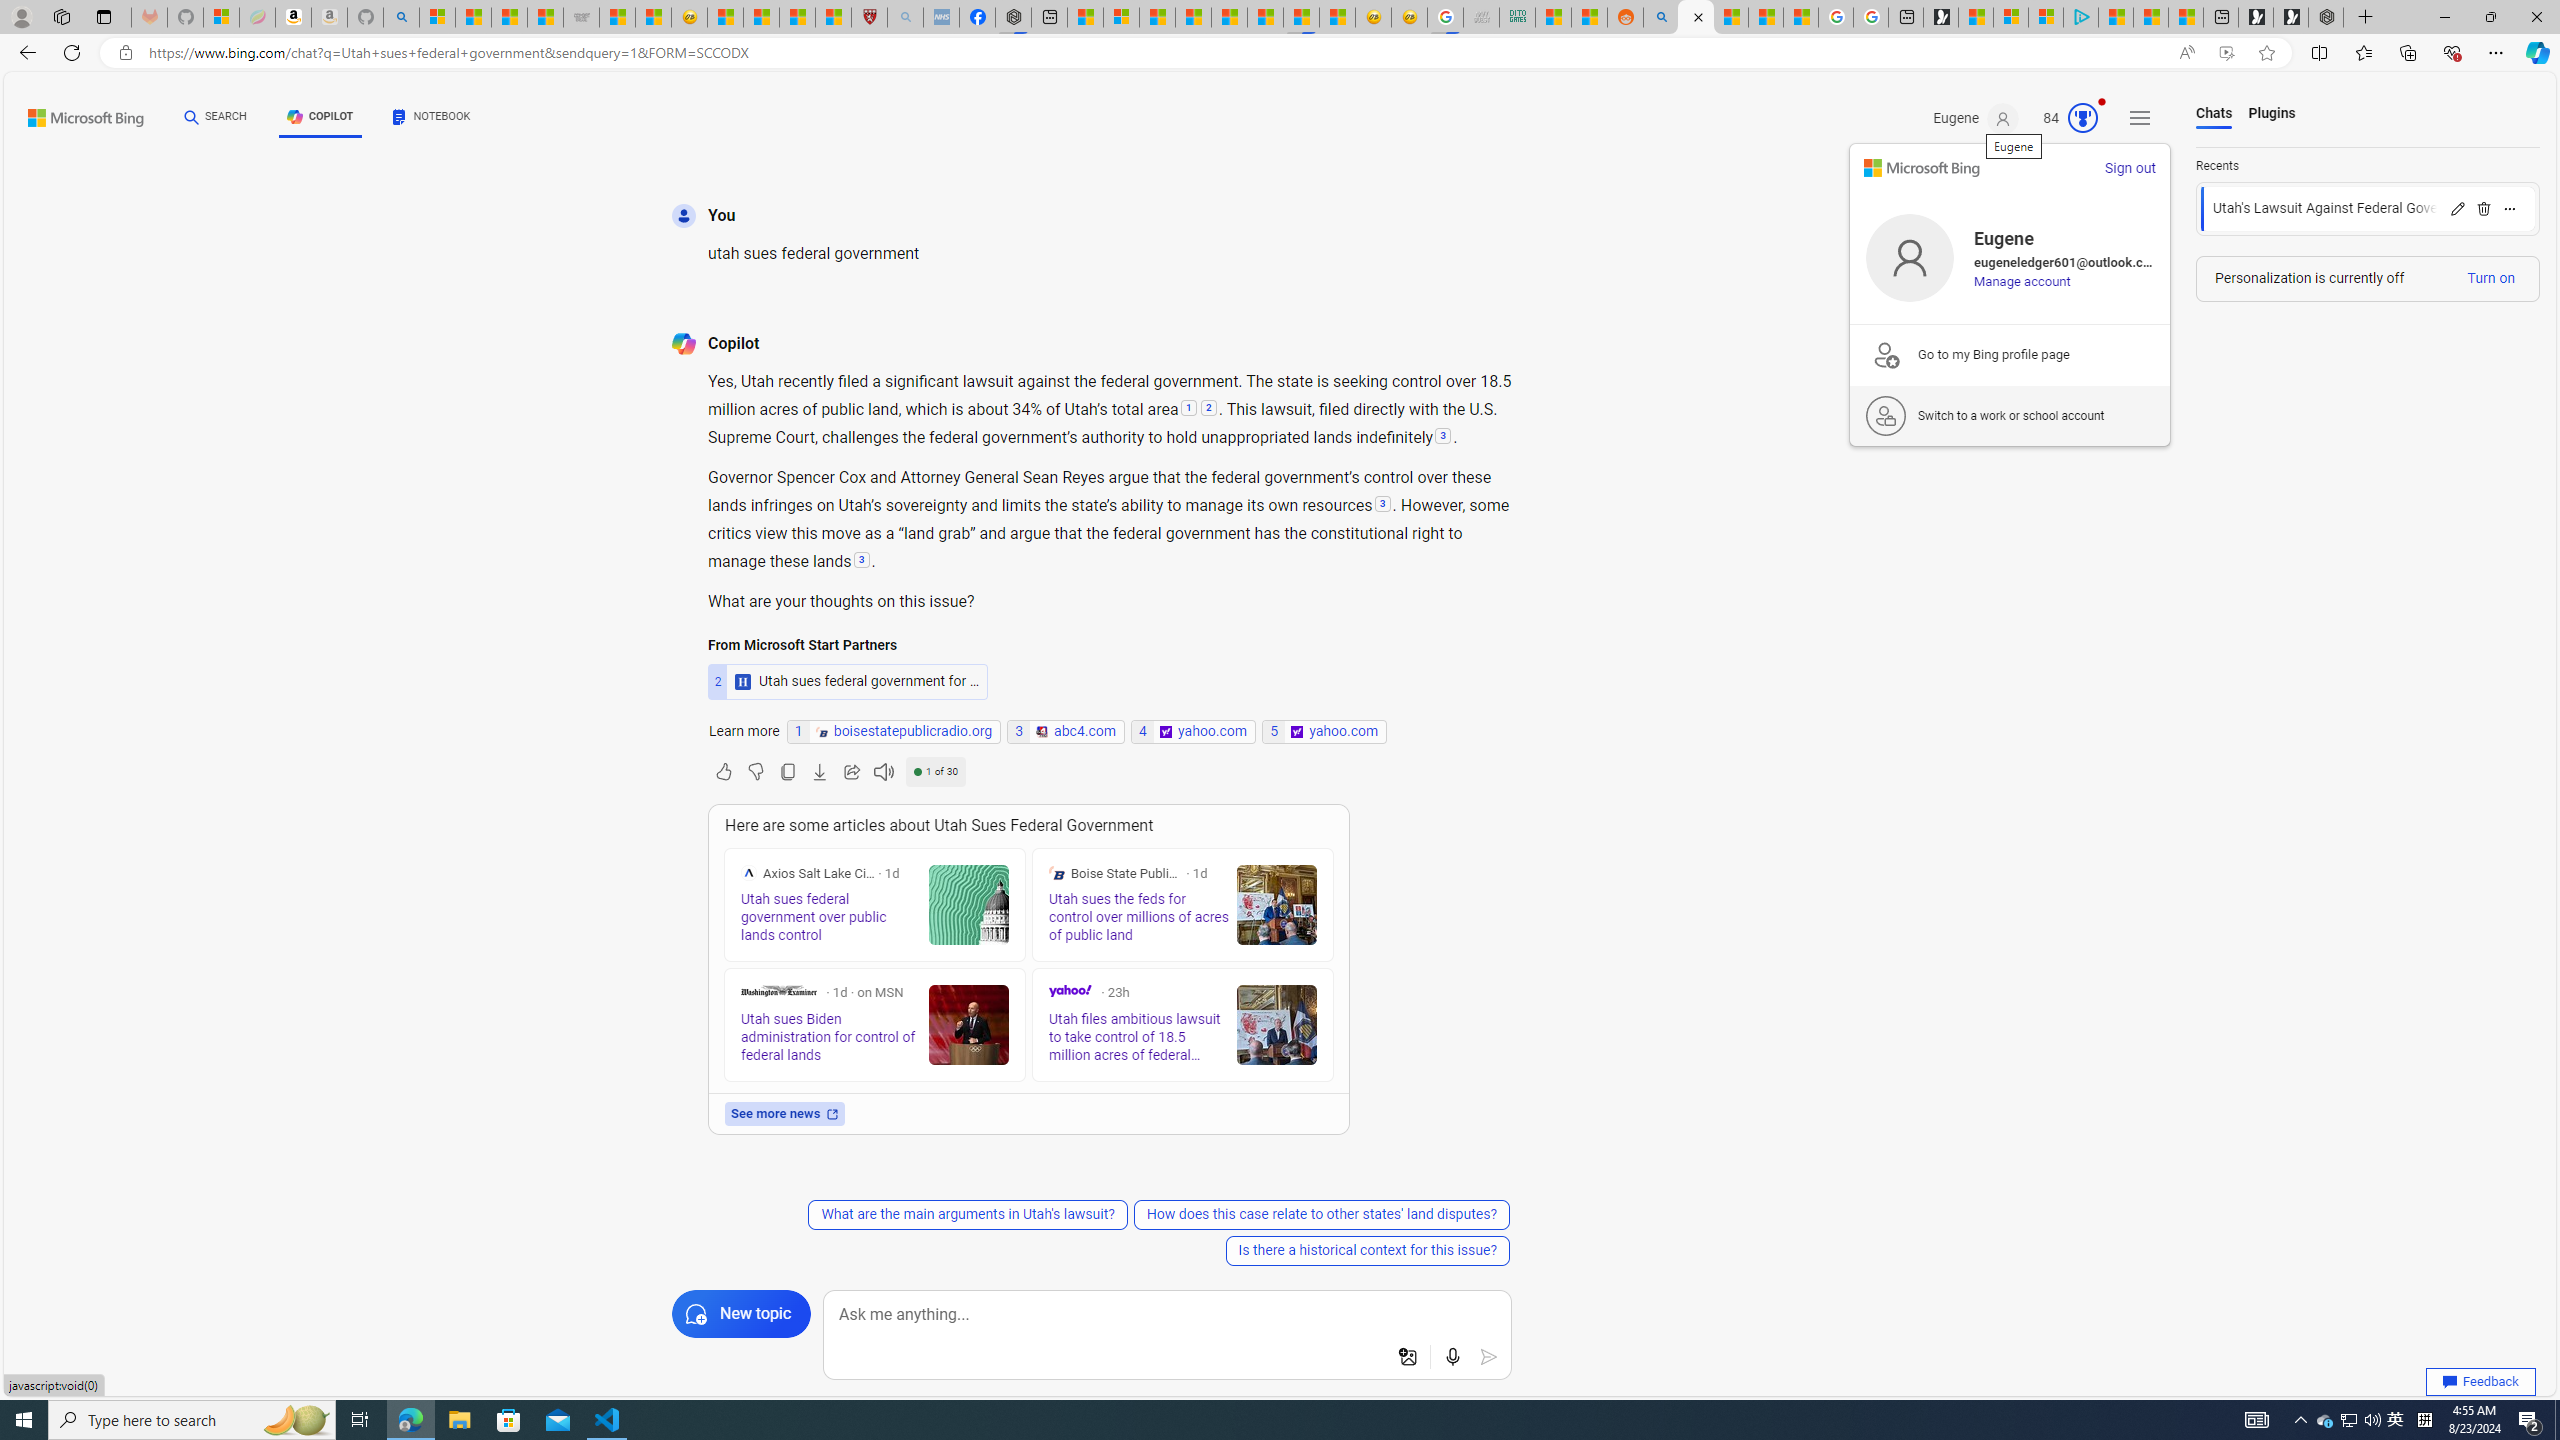 Image resolution: width=2560 pixels, height=1440 pixels. I want to click on Export, so click(820, 772).